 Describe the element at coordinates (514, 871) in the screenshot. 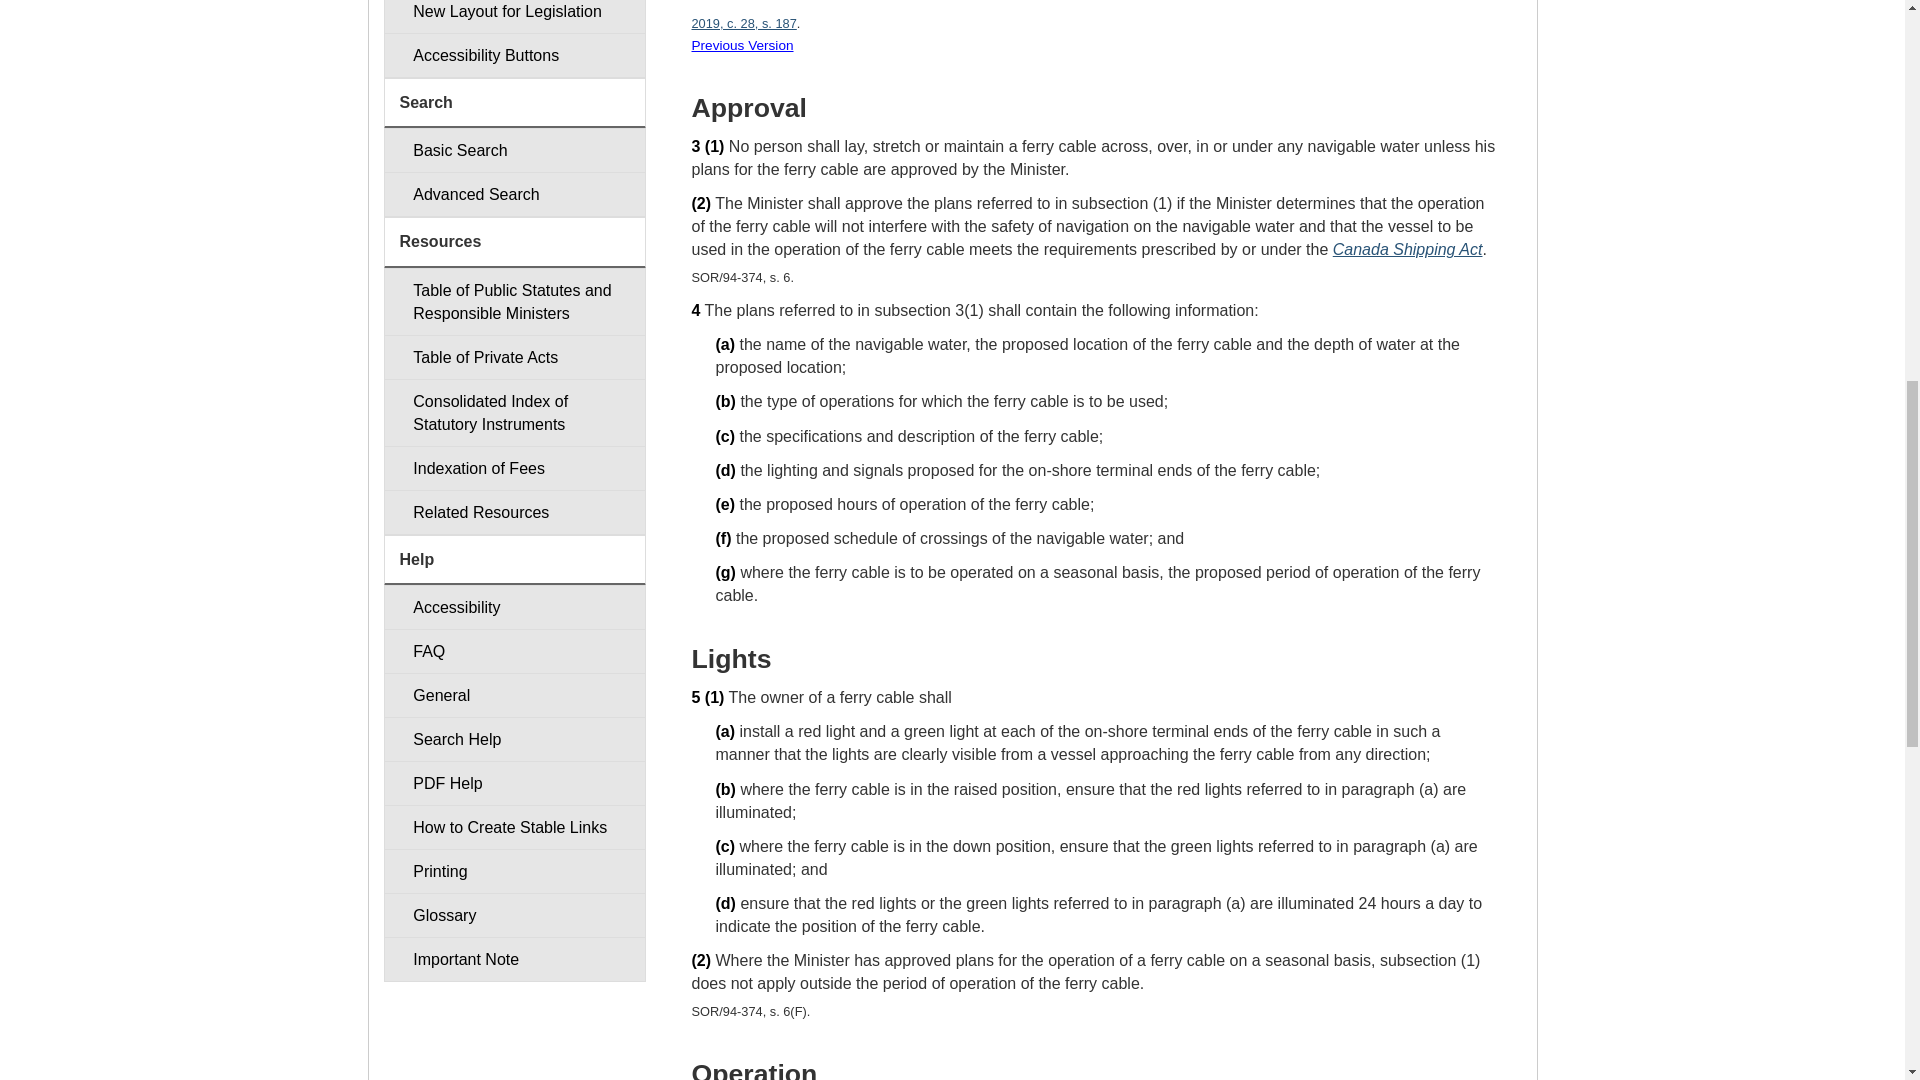

I see `Printing Help` at that location.